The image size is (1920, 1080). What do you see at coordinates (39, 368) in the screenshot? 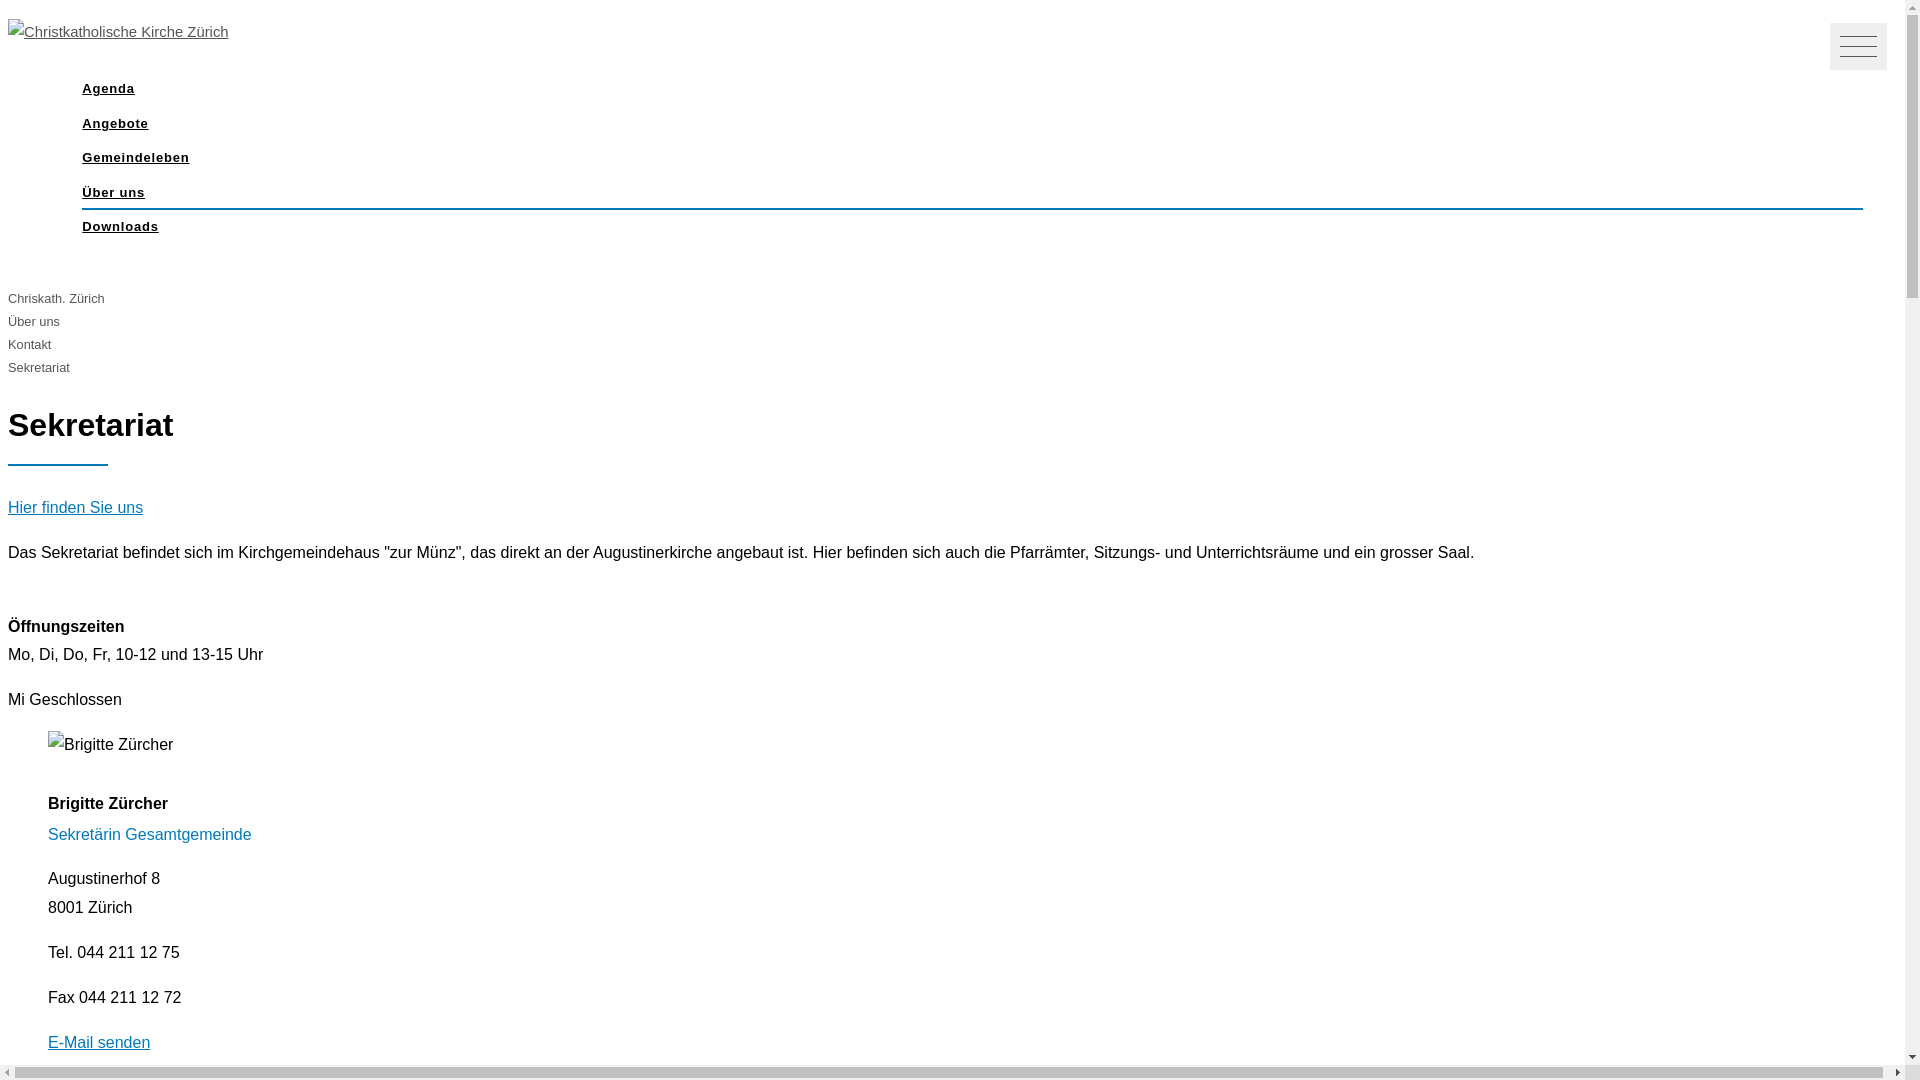
I see `Sekretariat` at bounding box center [39, 368].